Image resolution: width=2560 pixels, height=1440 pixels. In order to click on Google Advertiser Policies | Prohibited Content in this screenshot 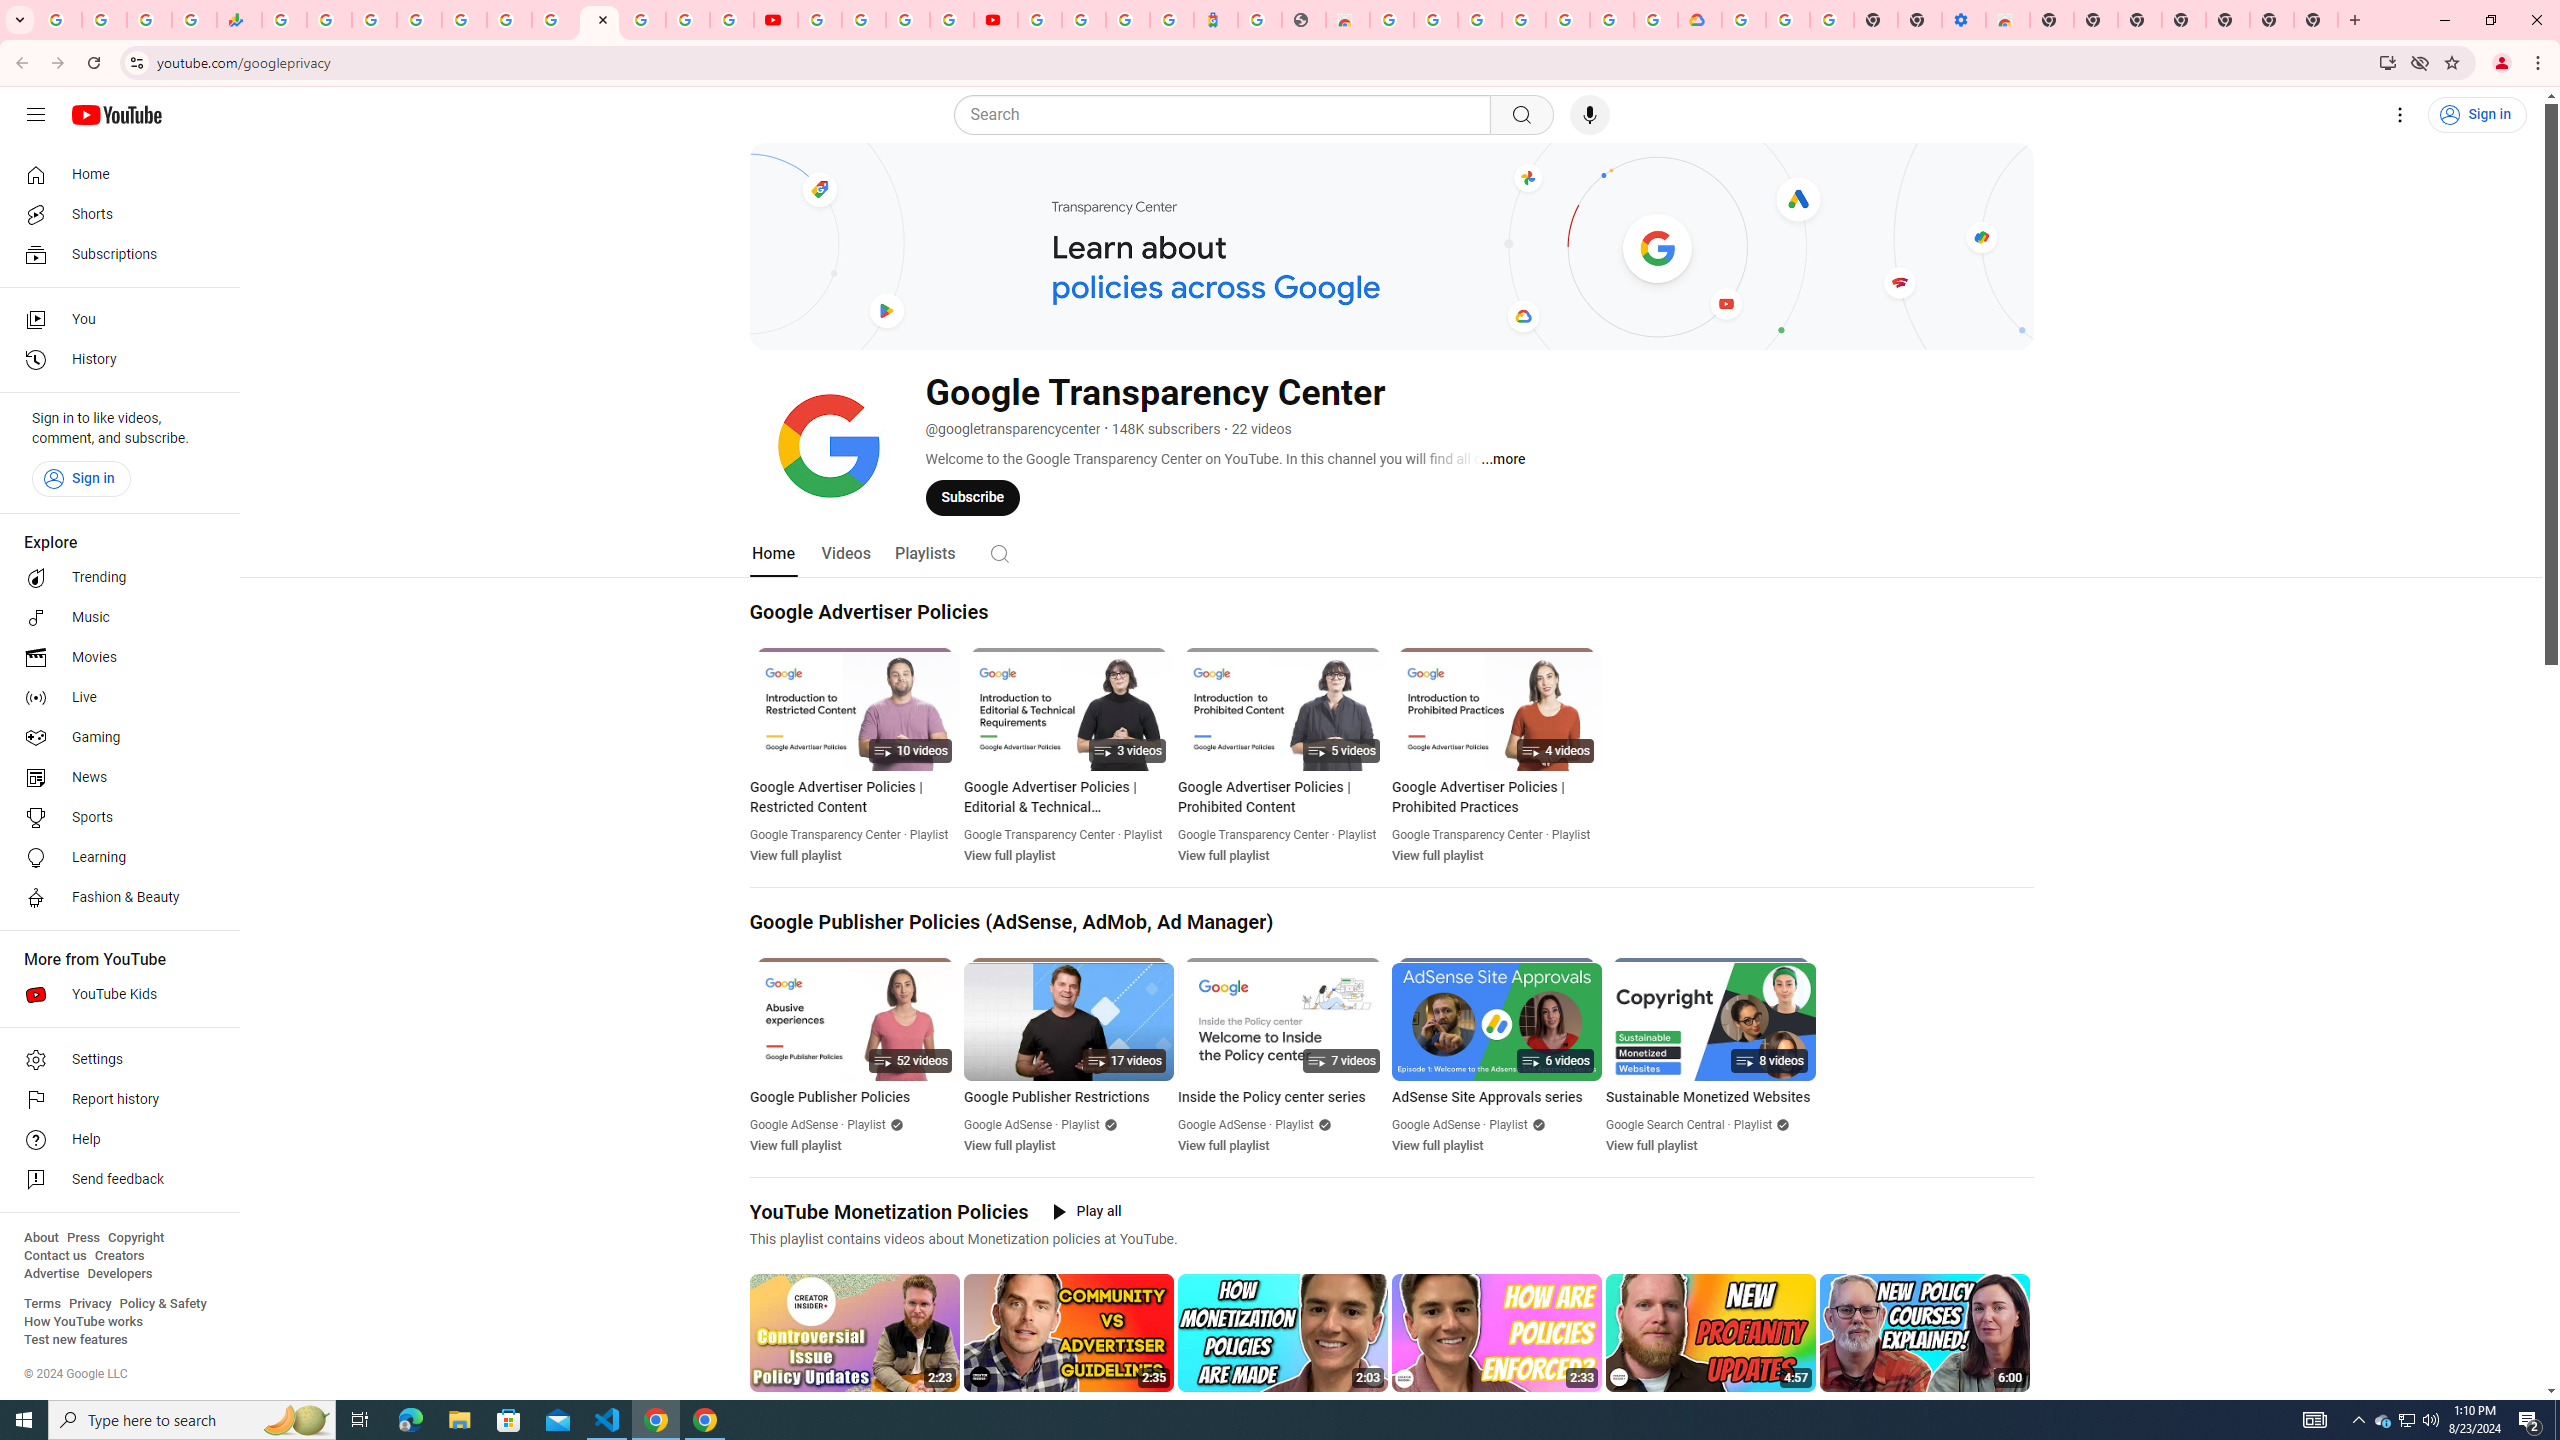, I will do `click(1282, 797)`.